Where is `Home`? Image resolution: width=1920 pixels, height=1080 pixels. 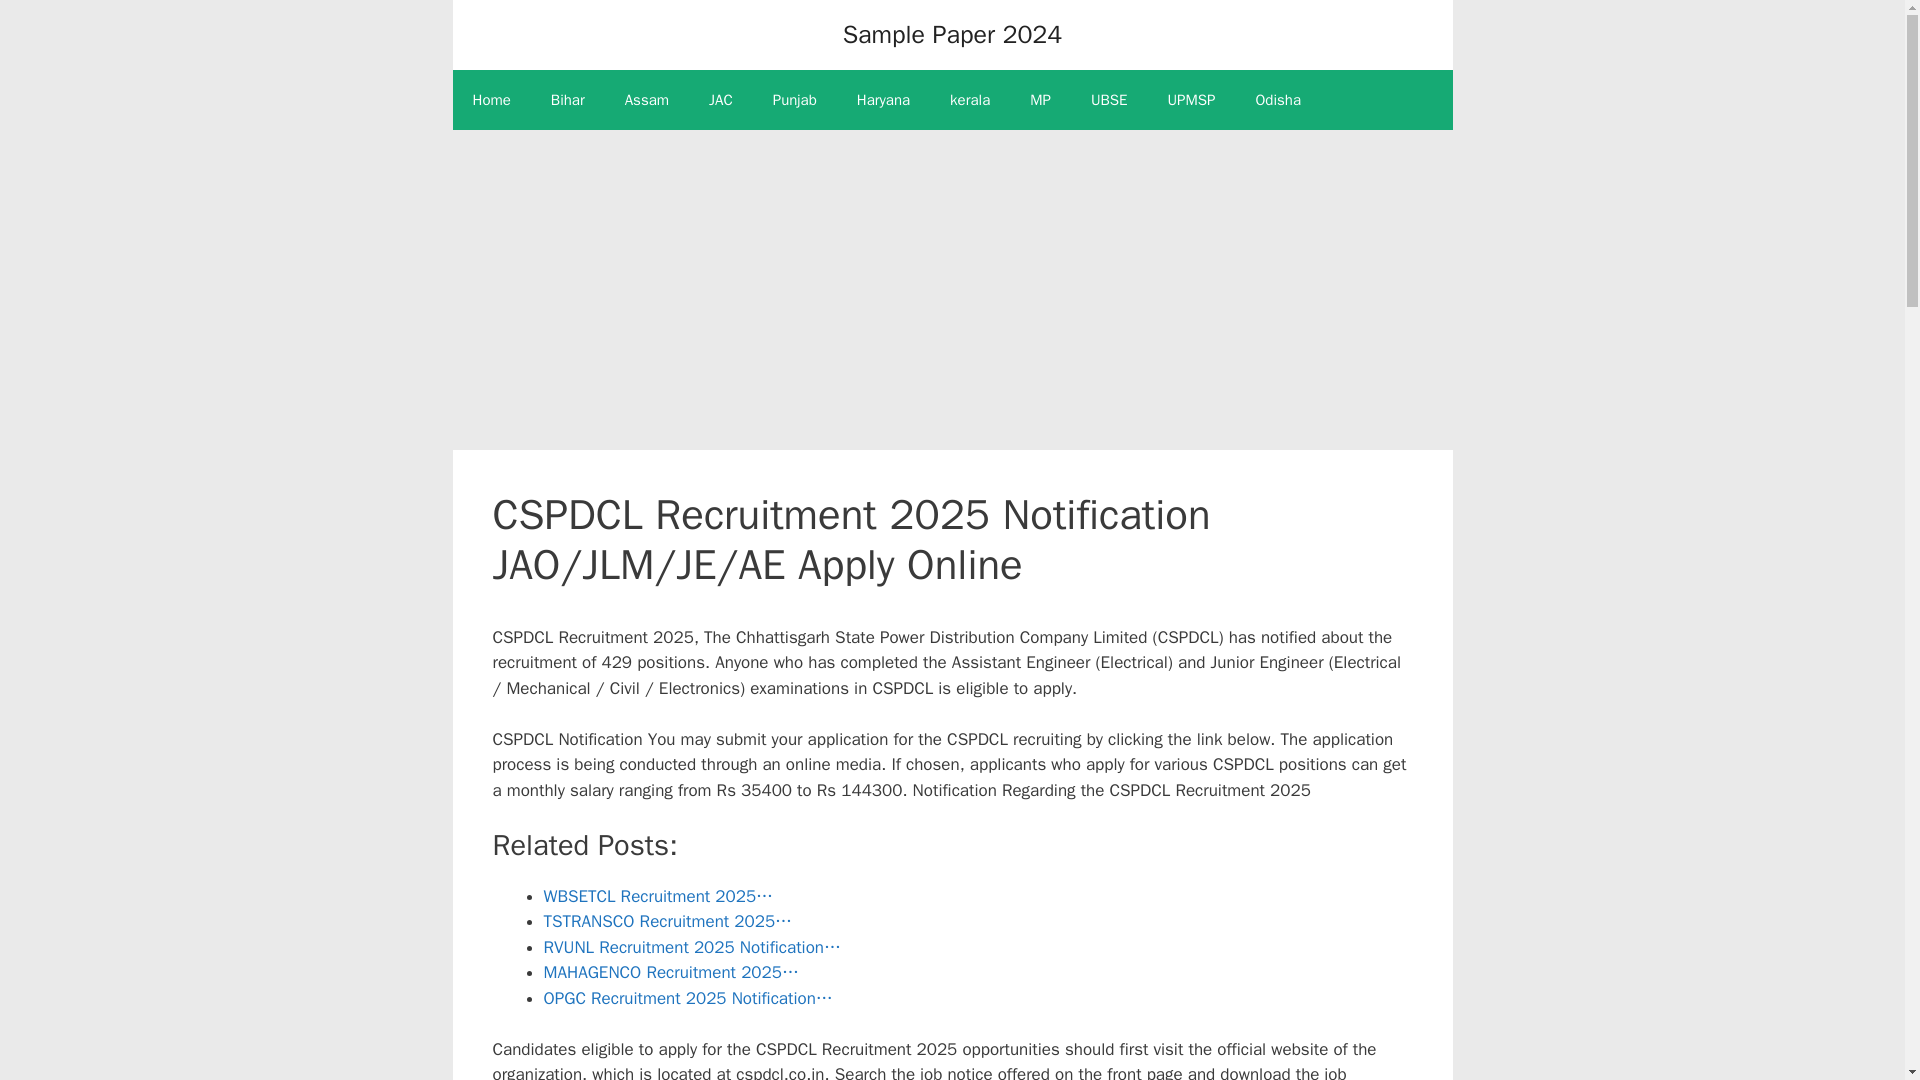 Home is located at coordinates (490, 100).